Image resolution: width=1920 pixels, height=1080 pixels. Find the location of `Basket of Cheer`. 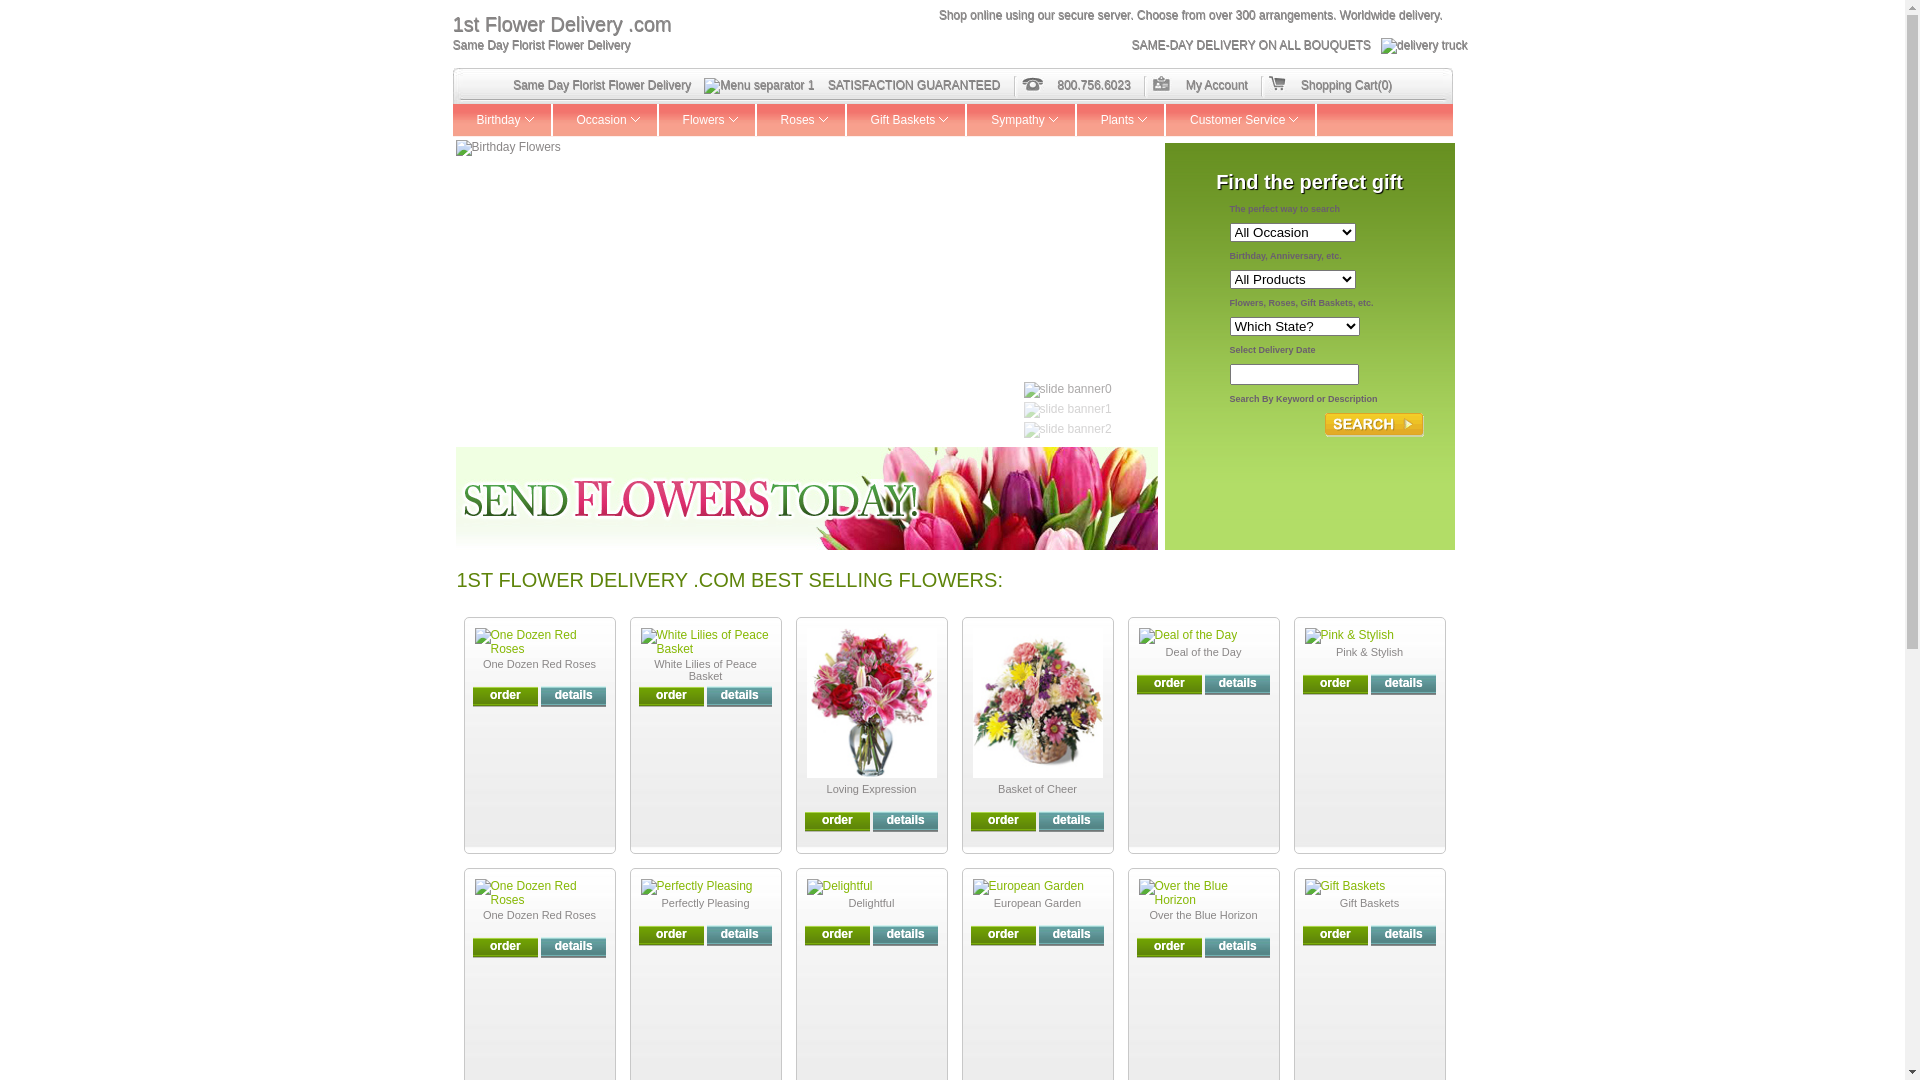

Basket of Cheer is located at coordinates (1038, 789).